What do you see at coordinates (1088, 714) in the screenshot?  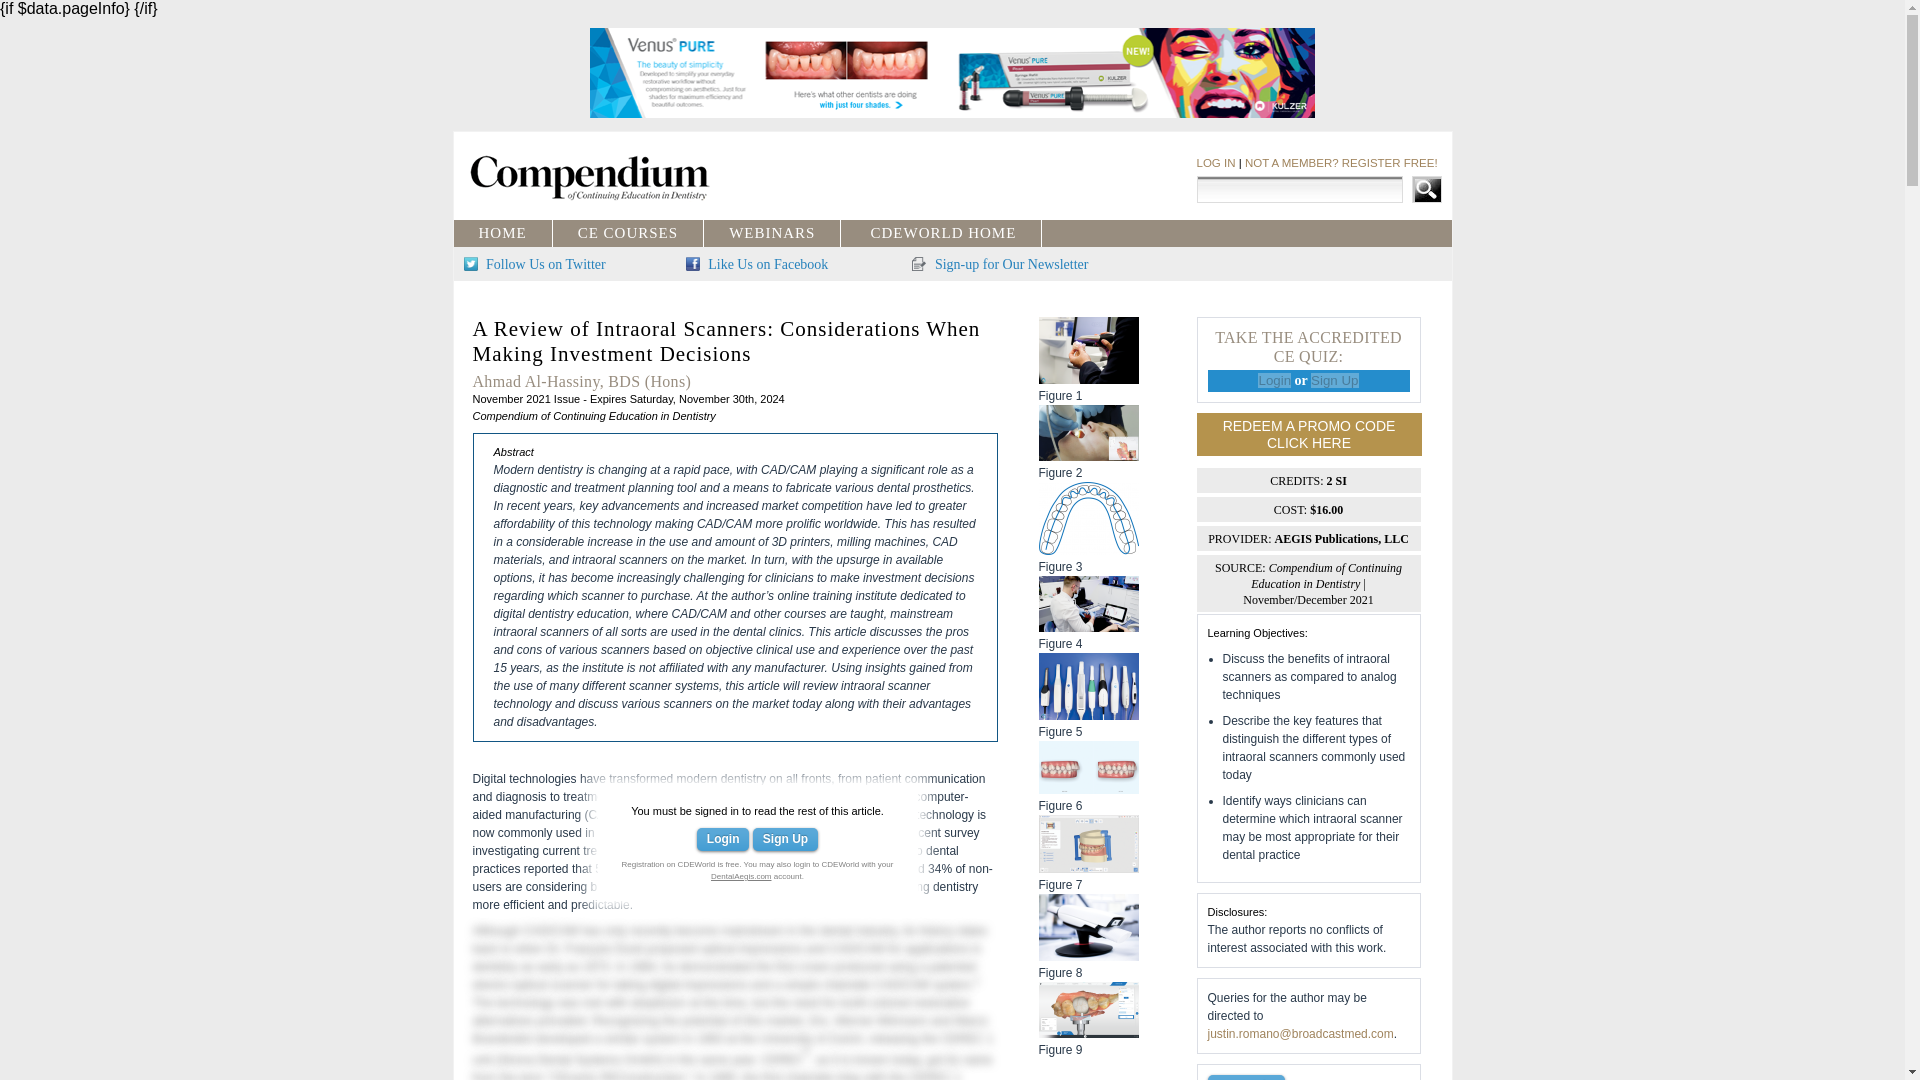 I see `Figure 5` at bounding box center [1088, 714].